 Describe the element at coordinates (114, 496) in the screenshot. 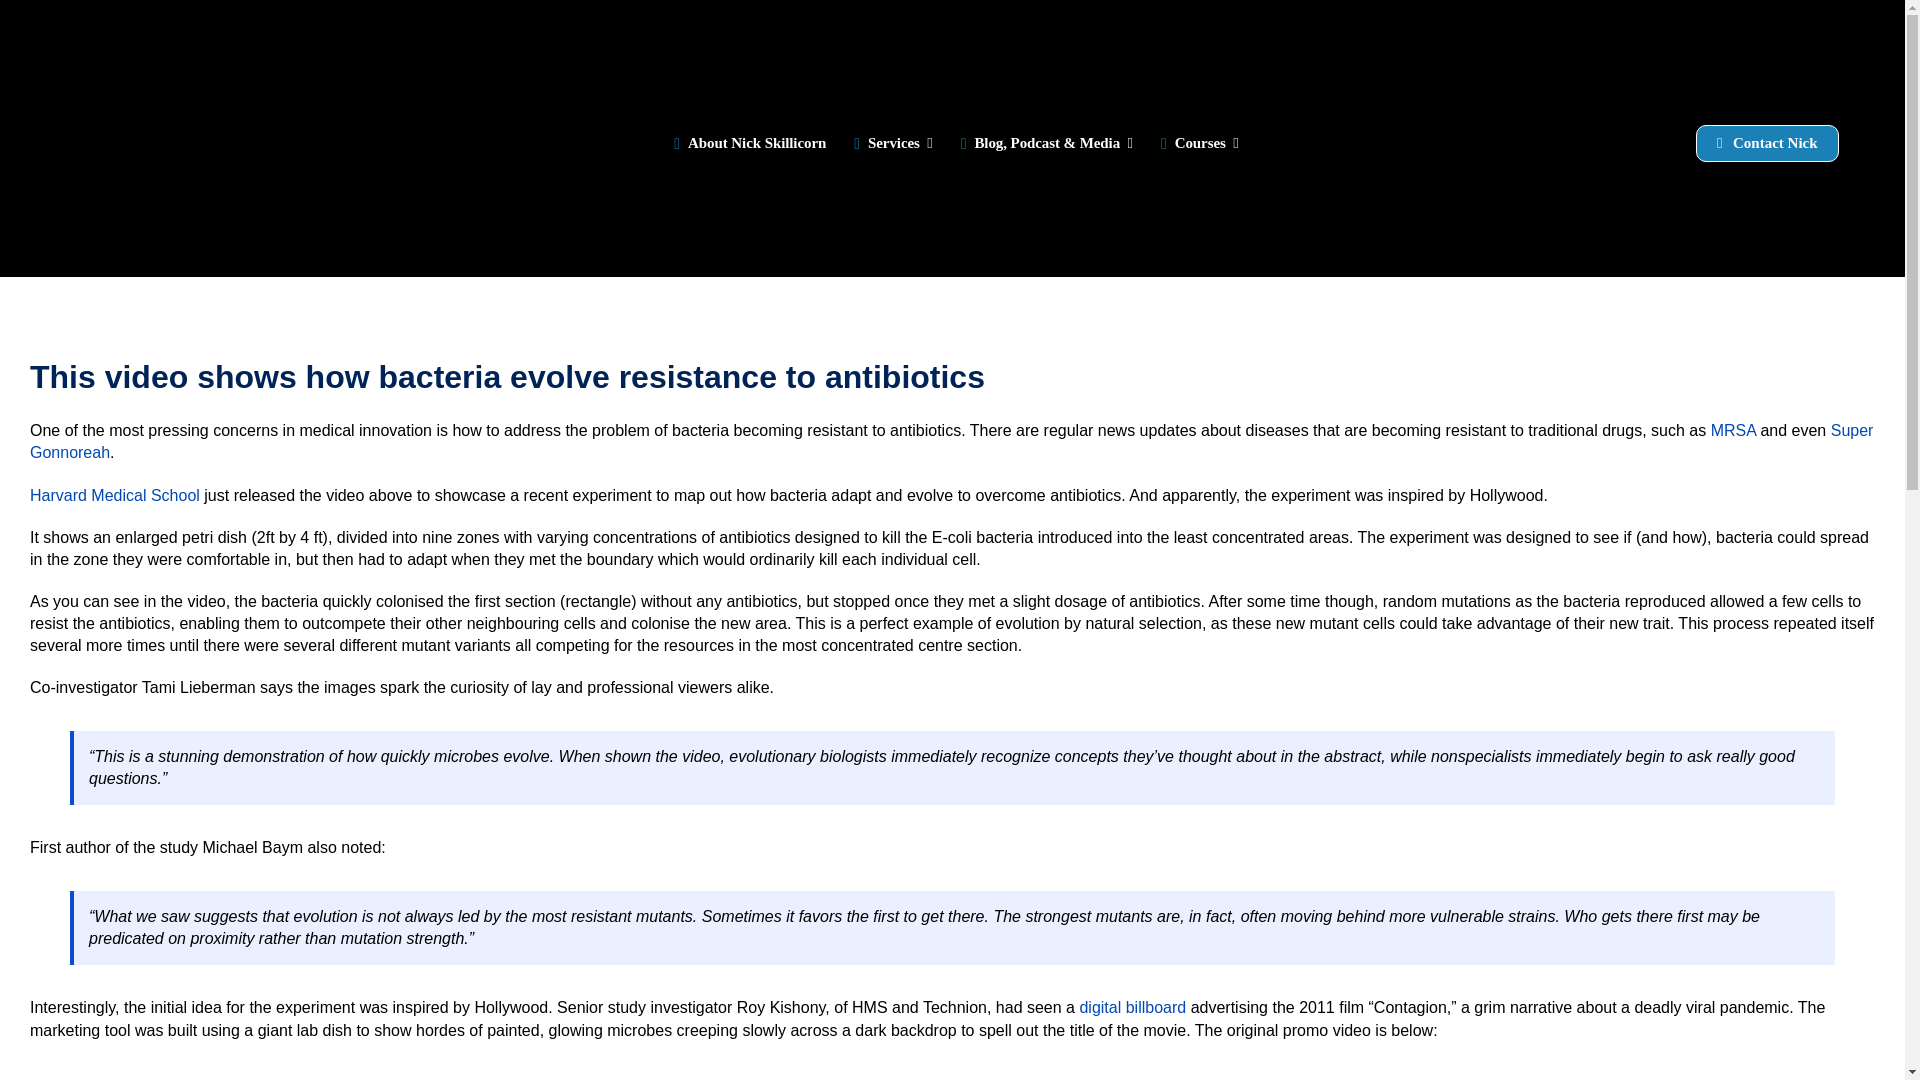

I see `Harvard Medical School` at that location.